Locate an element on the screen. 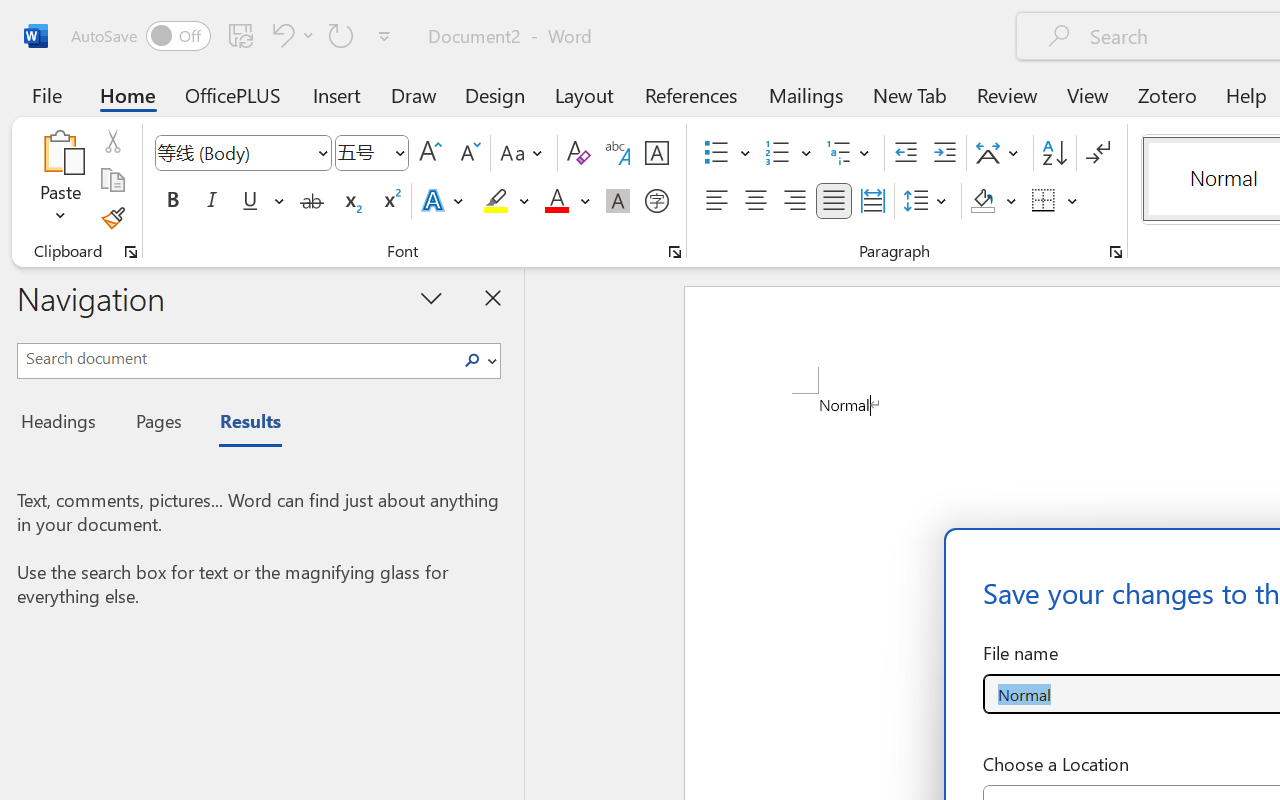 The image size is (1280, 800). AutoSave is located at coordinates (140, 36).